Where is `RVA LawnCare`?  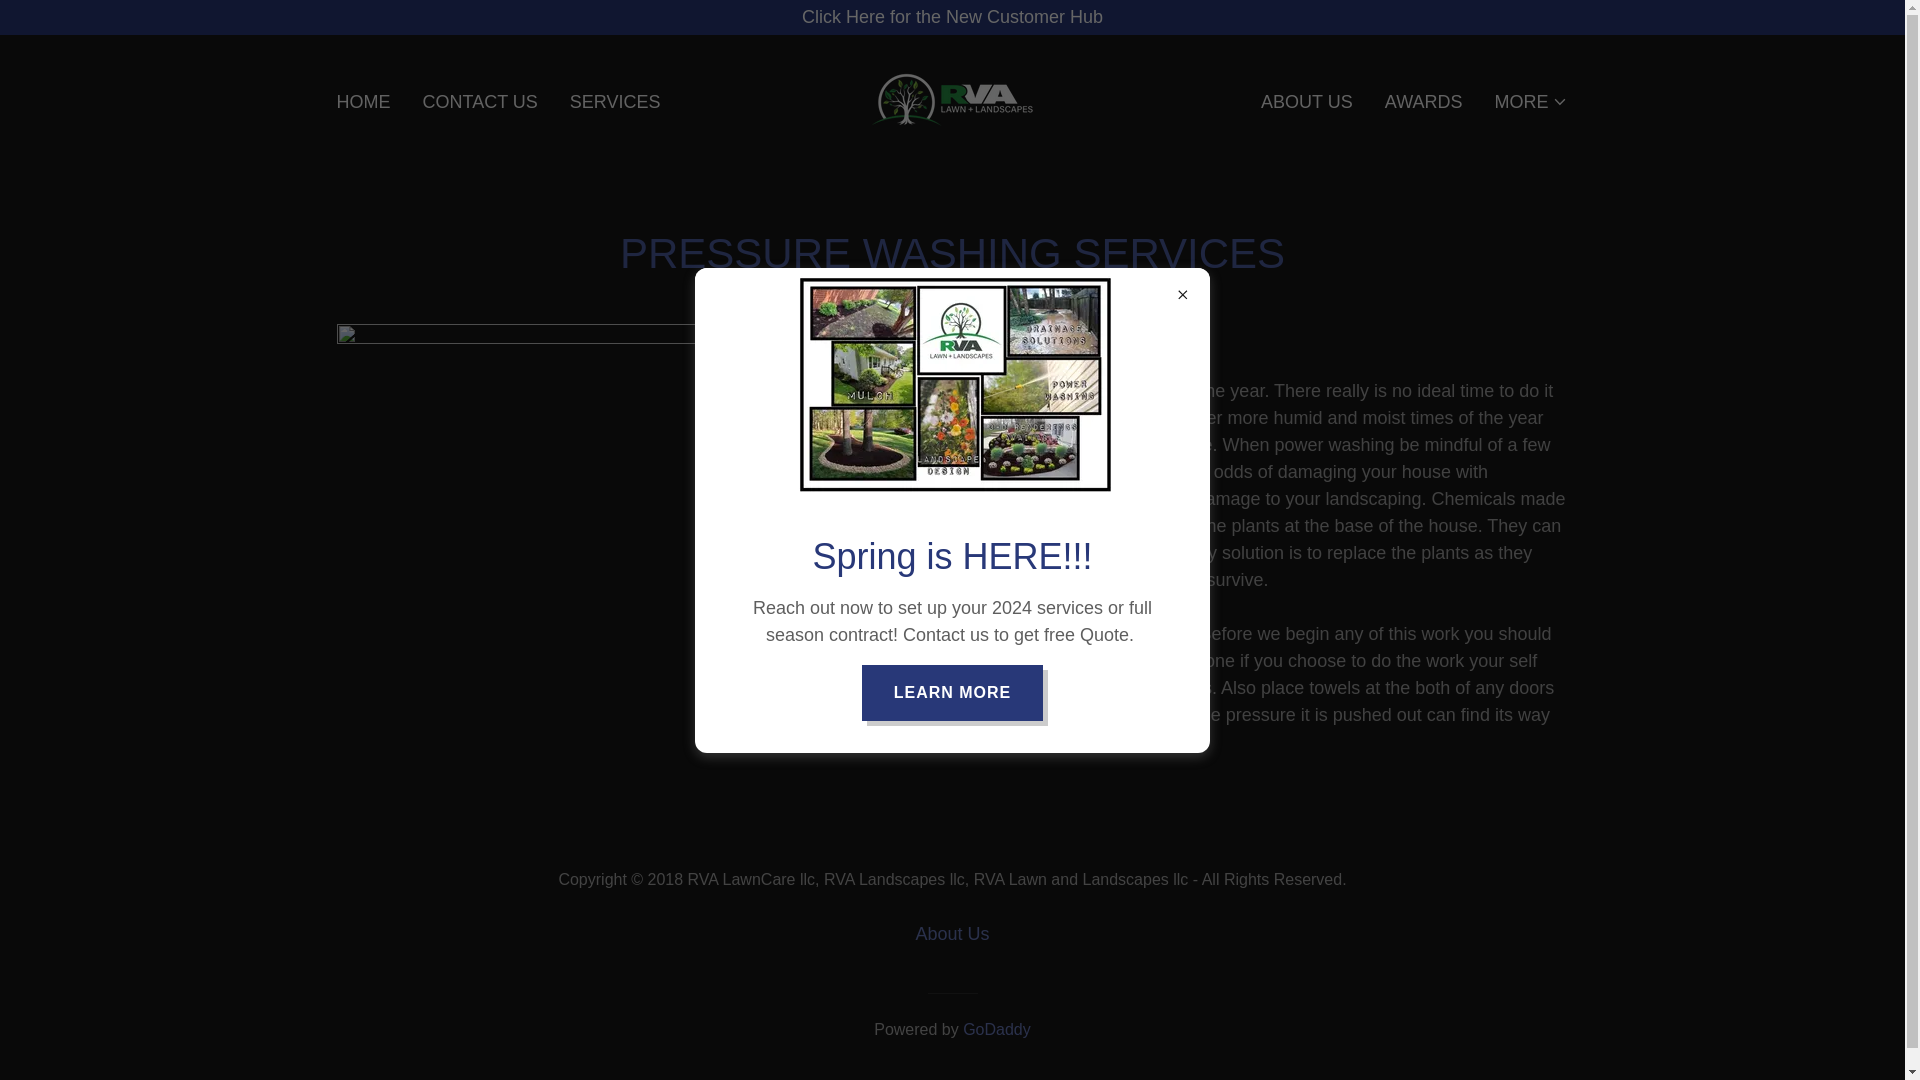
RVA LawnCare is located at coordinates (952, 100).